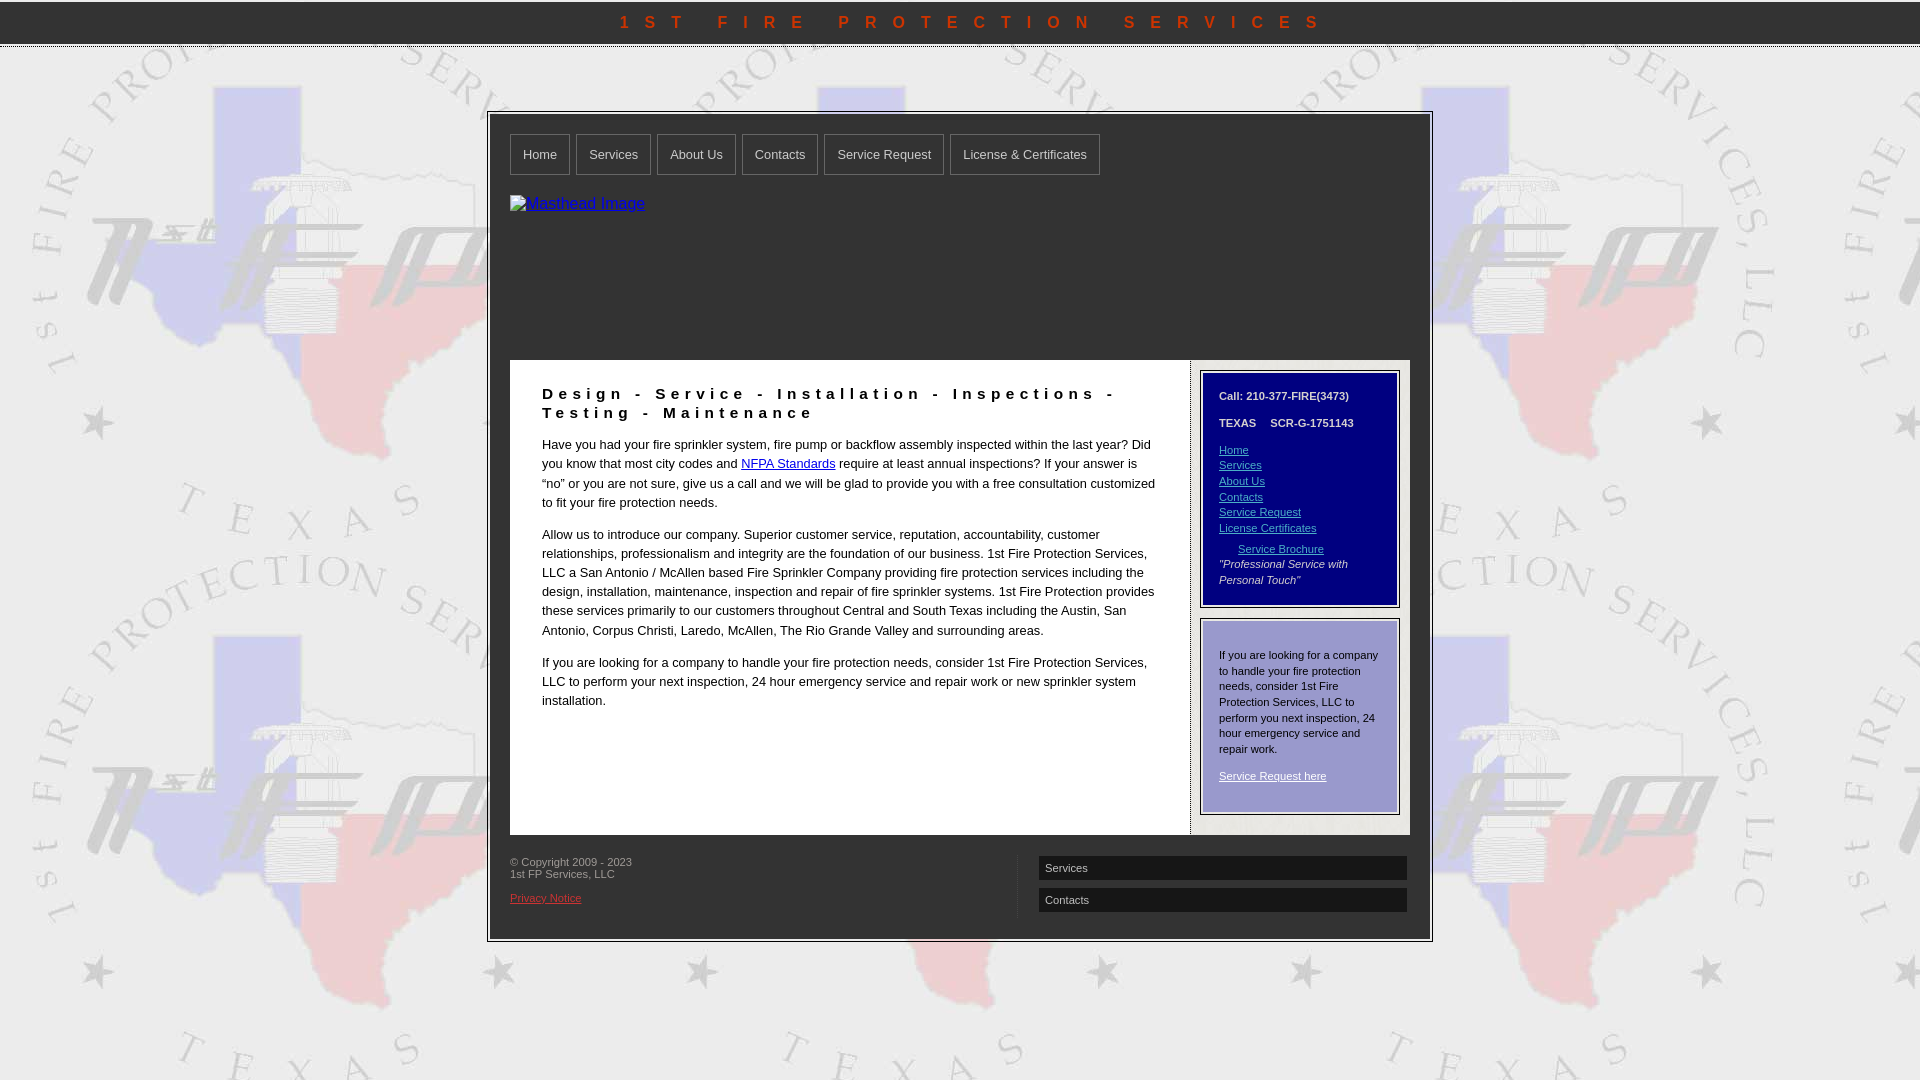  What do you see at coordinates (1223, 868) in the screenshot?
I see `Services` at bounding box center [1223, 868].